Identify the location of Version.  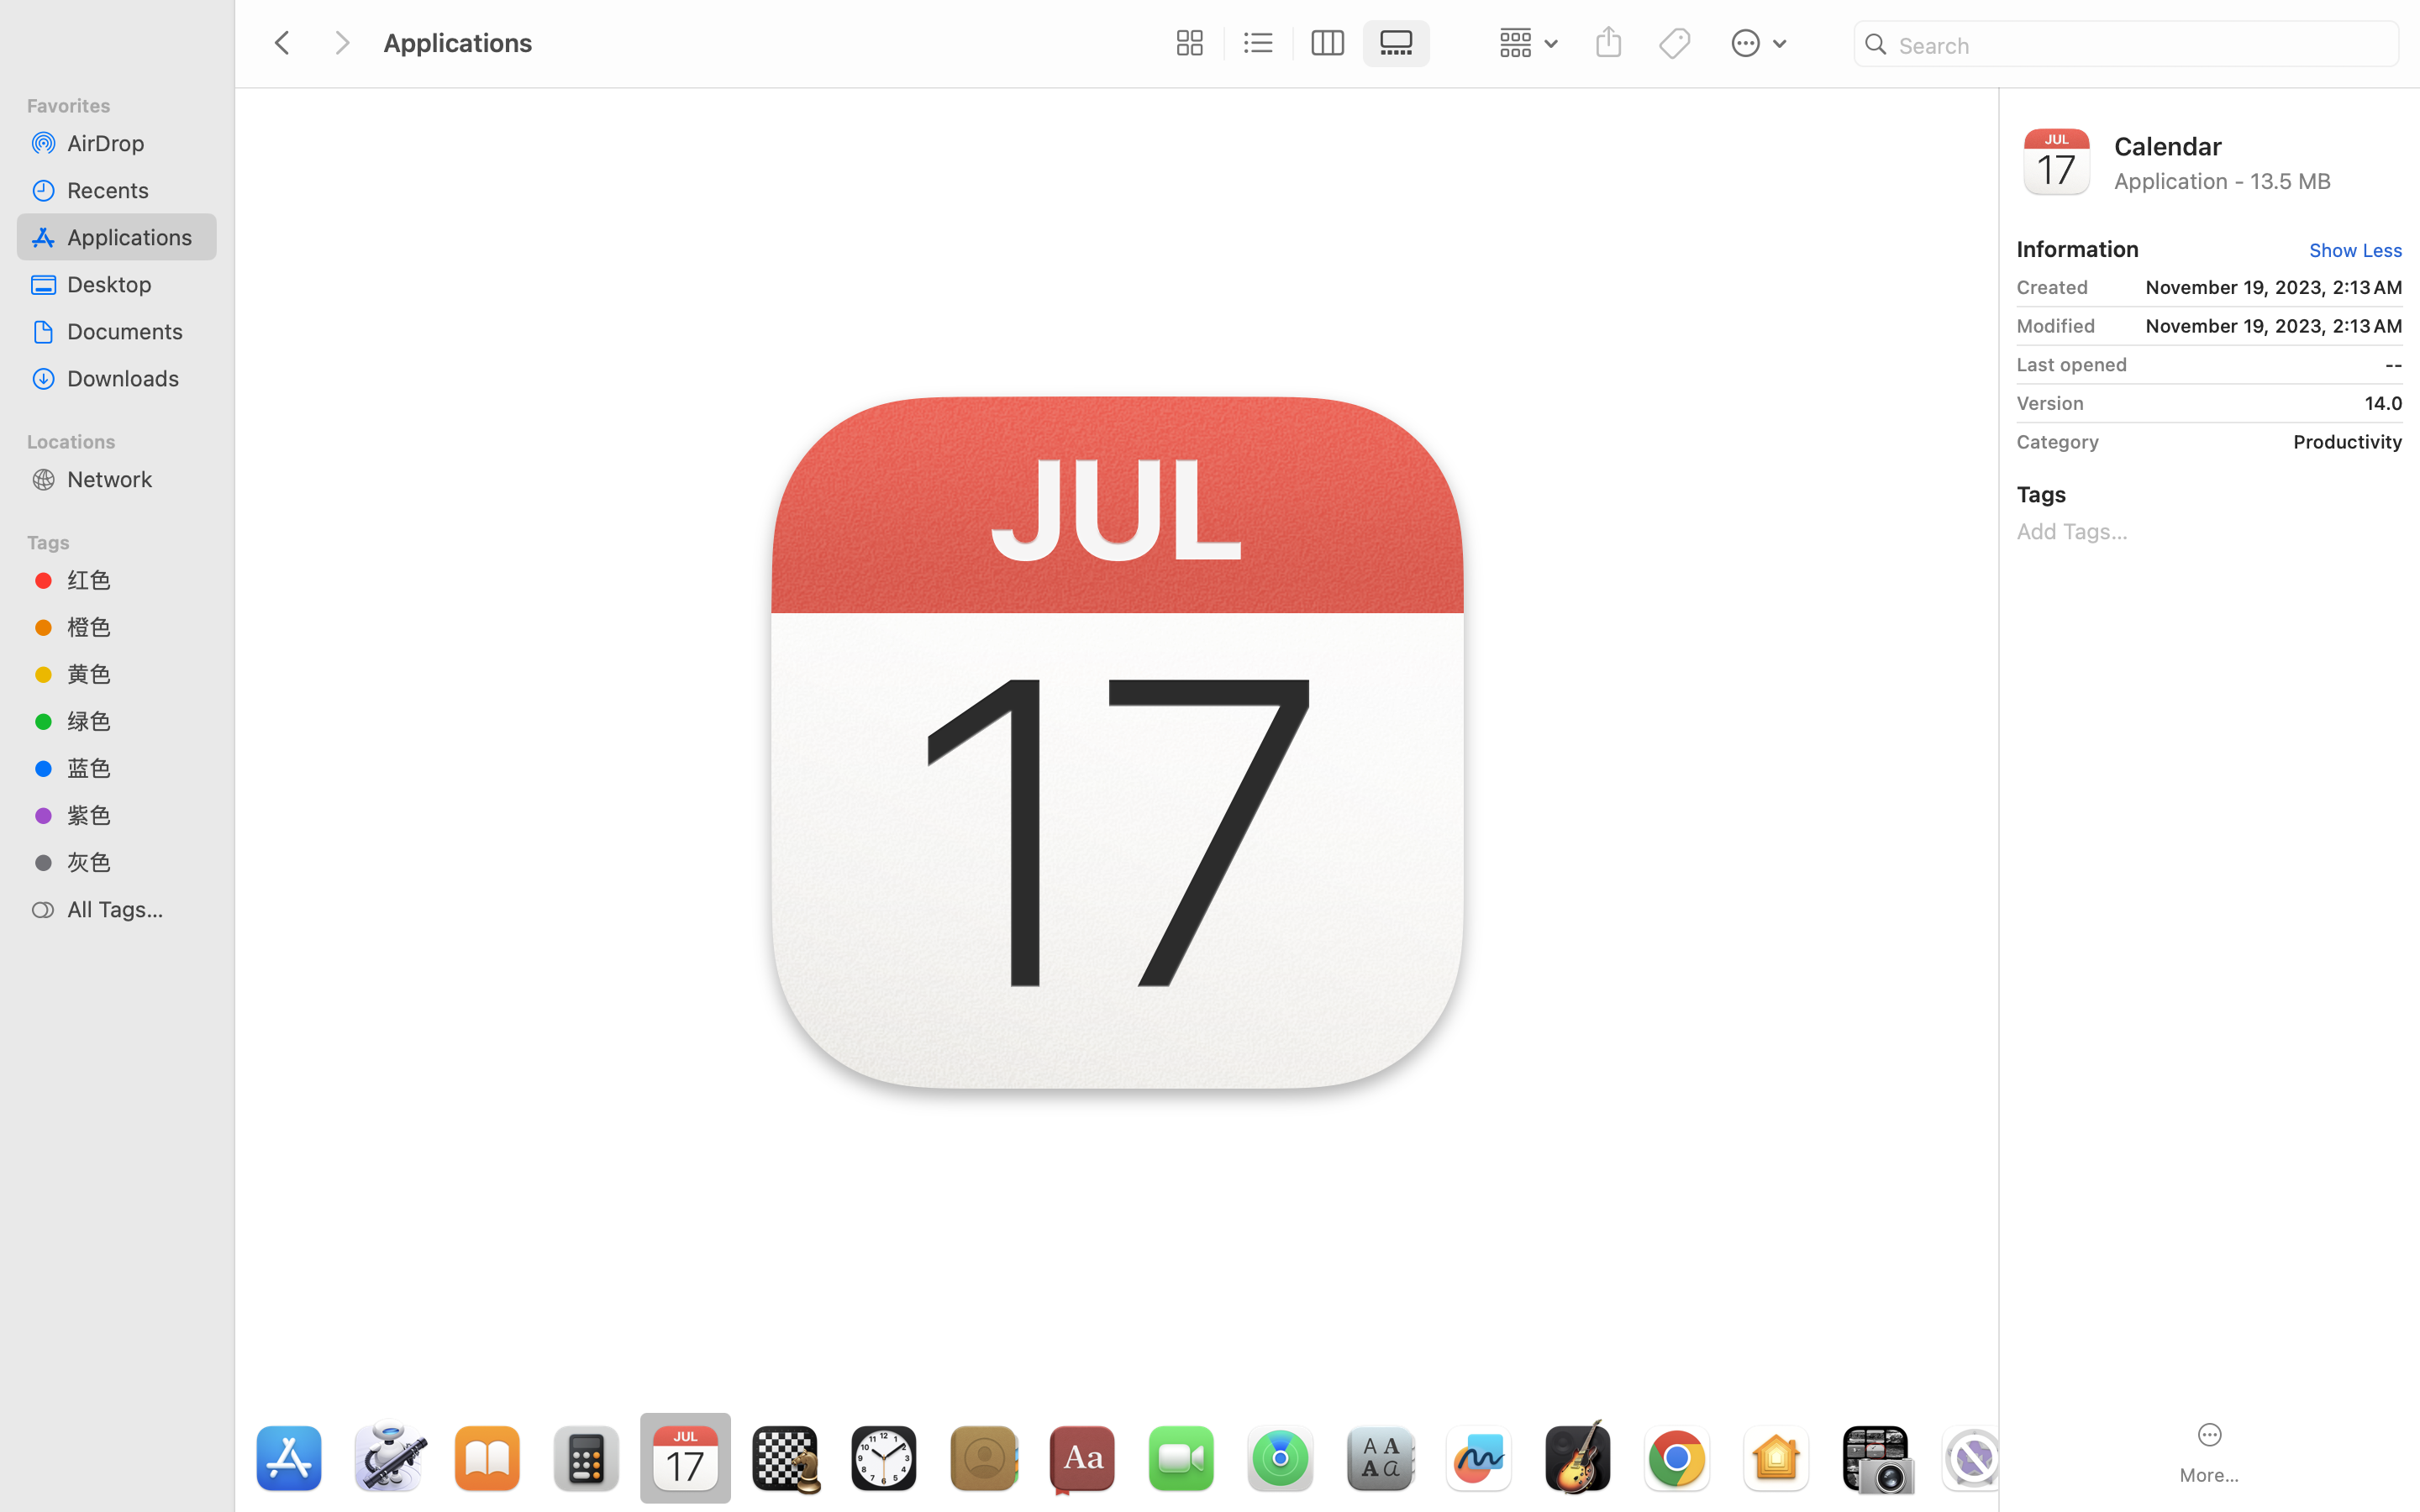
(2050, 403).